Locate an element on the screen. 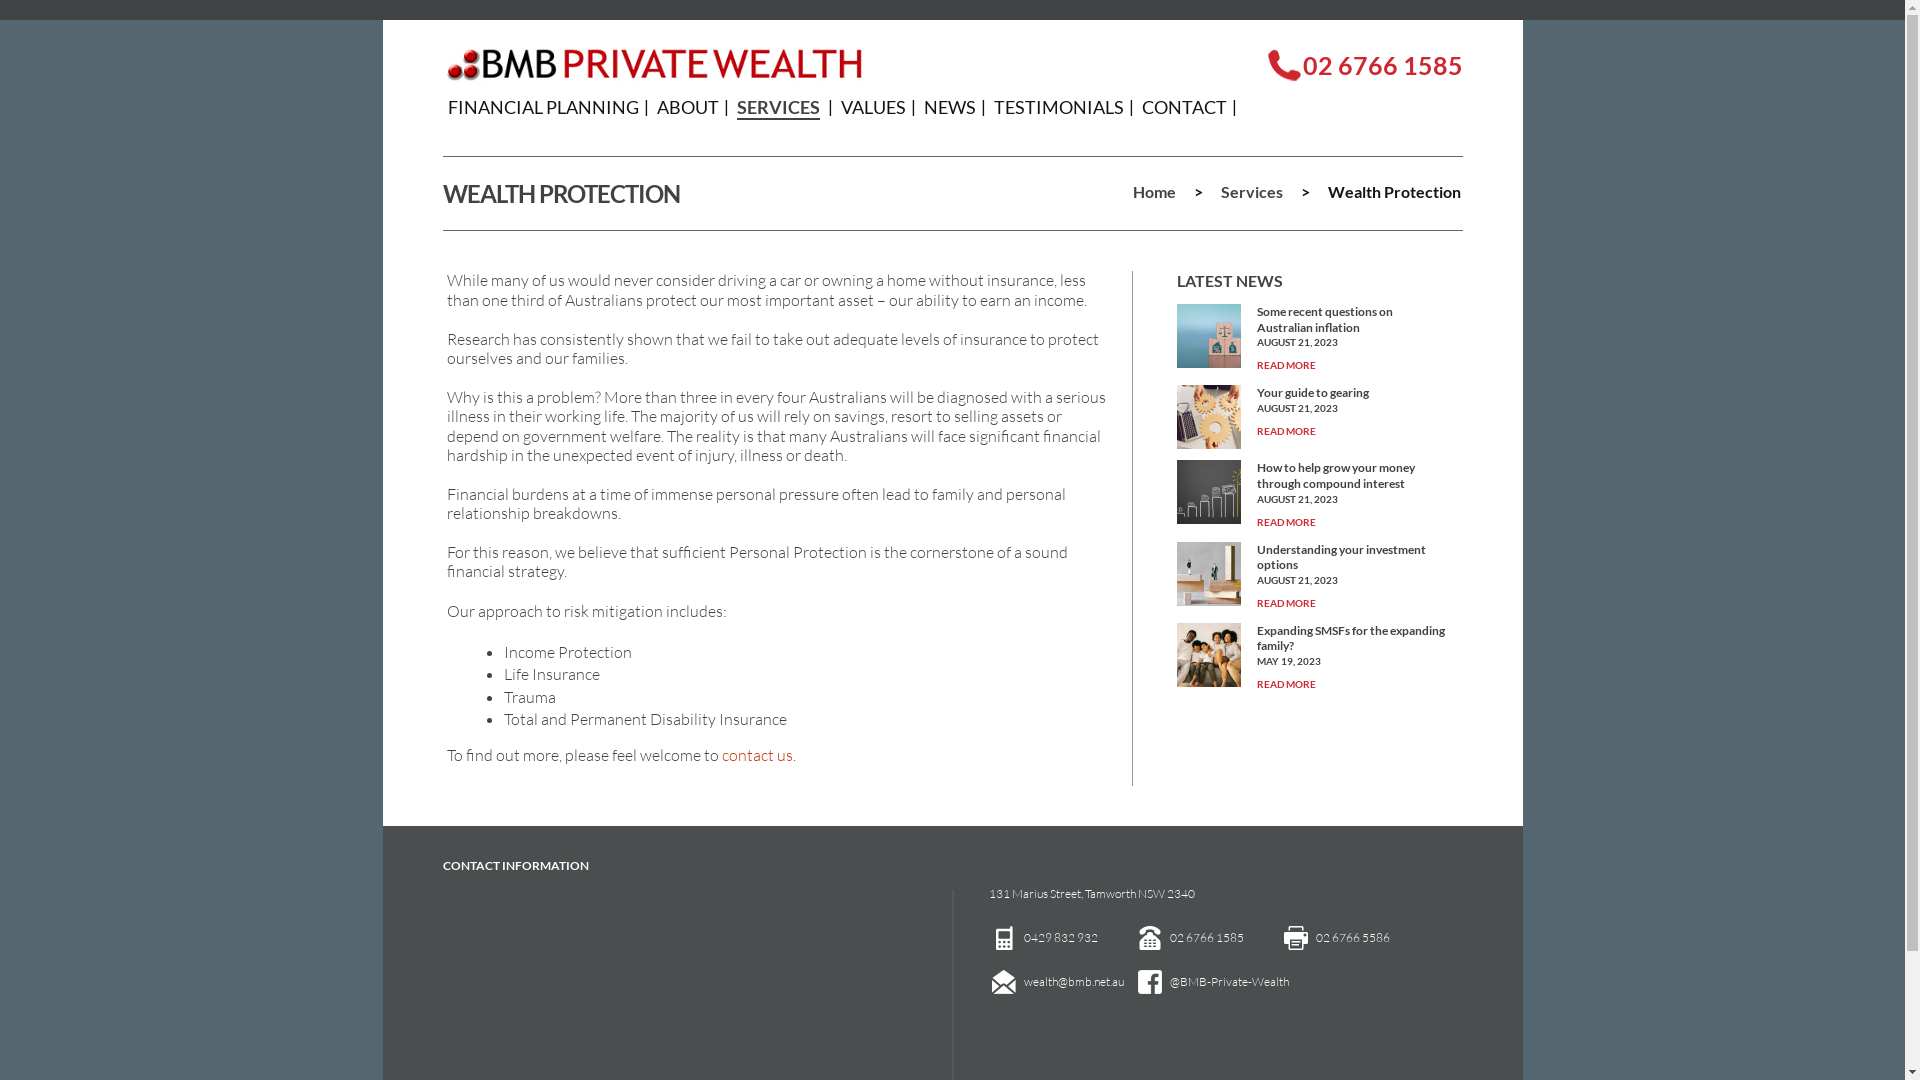 The image size is (1920, 1080). READ MORE is located at coordinates (1286, 365).